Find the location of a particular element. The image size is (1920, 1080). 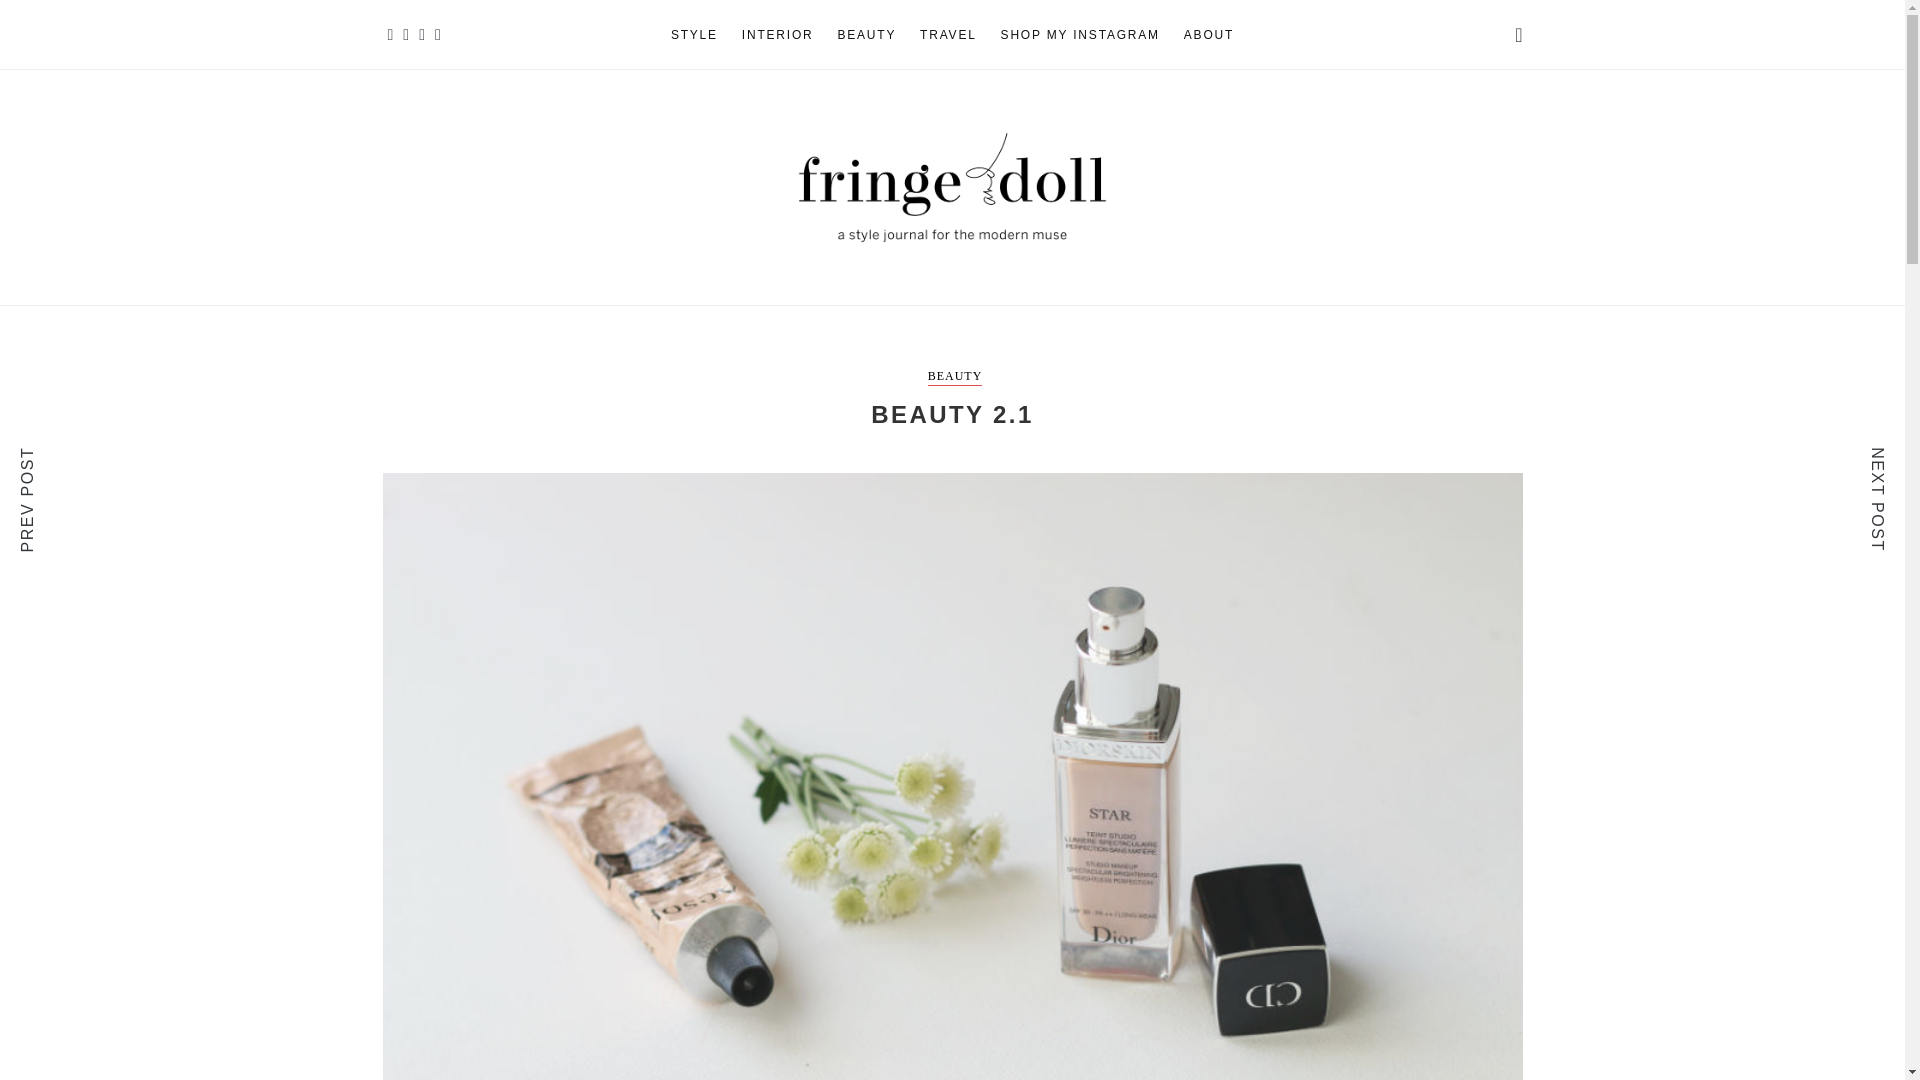

TRAVEL is located at coordinates (948, 36).